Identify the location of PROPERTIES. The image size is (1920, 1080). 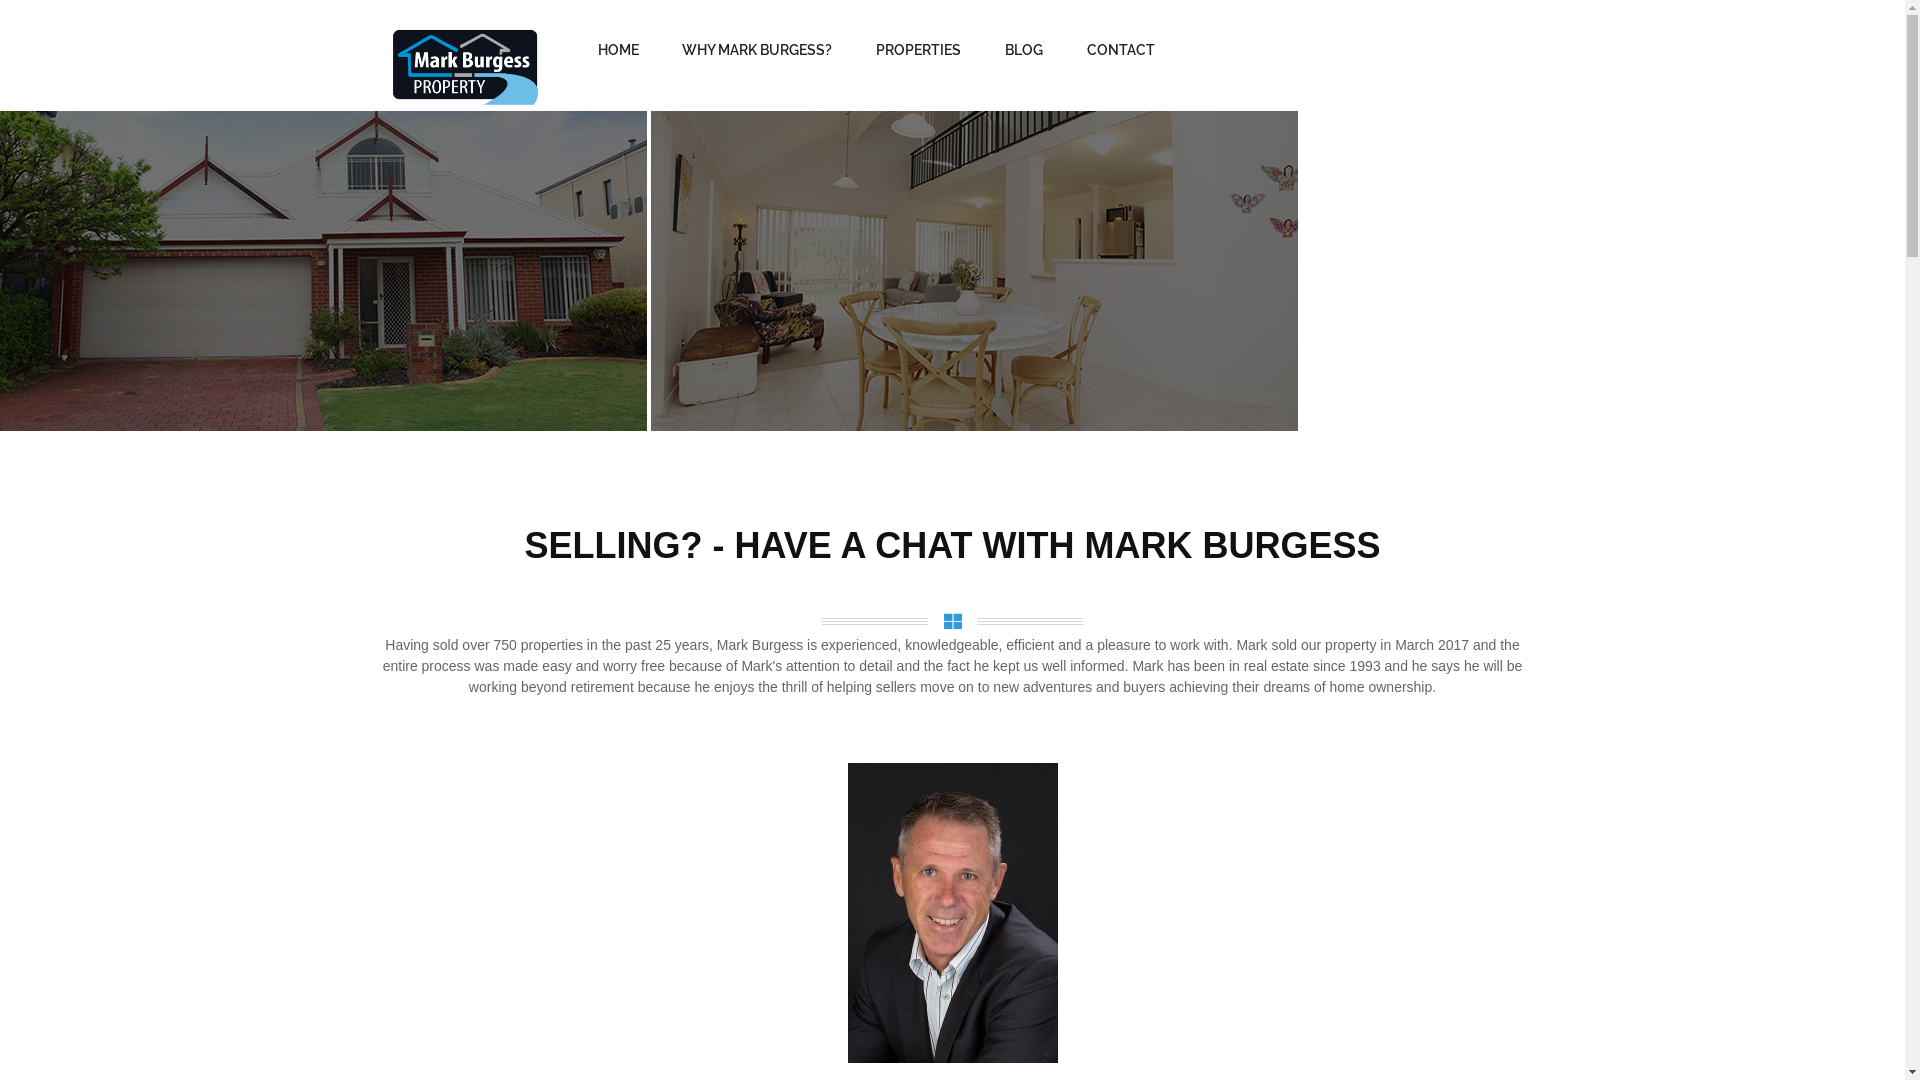
(918, 50).